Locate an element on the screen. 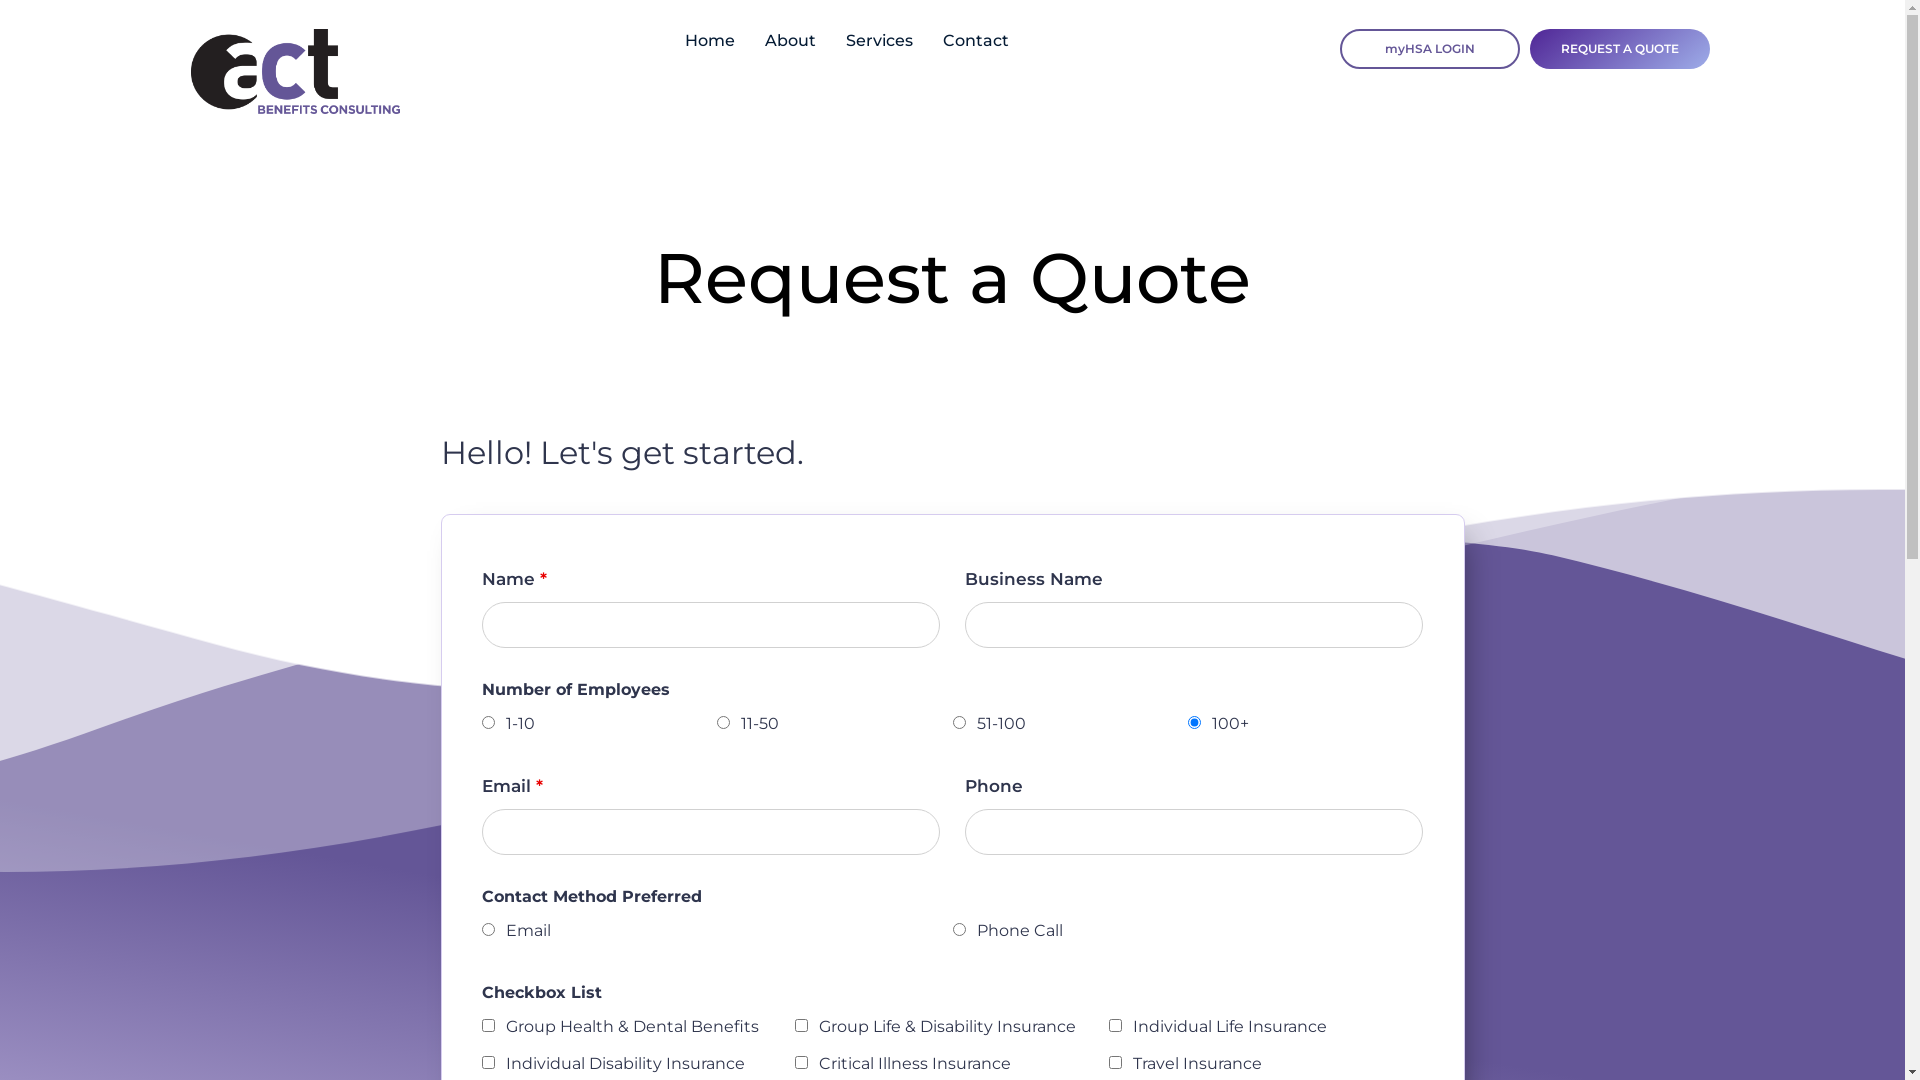  REQUEST A QUOTE is located at coordinates (1620, 49).